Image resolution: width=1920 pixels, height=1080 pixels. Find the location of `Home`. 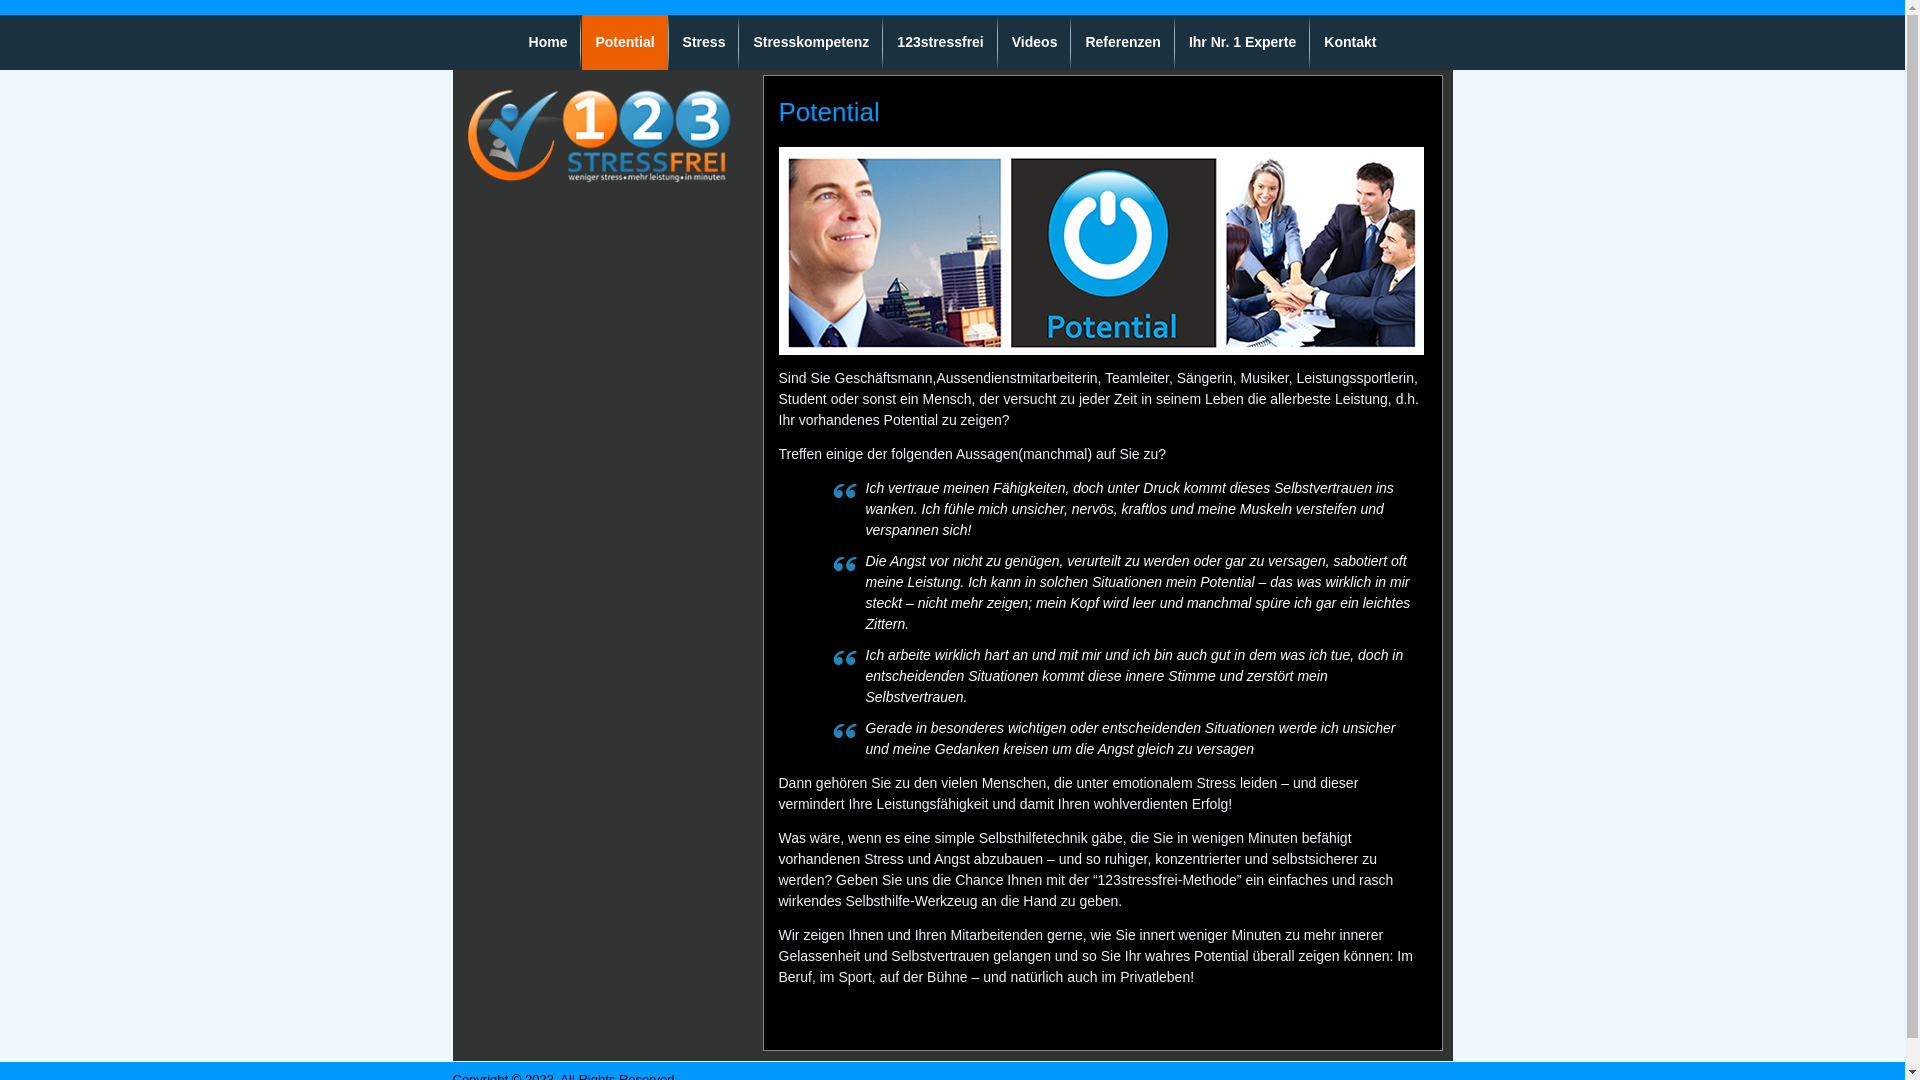

Home is located at coordinates (548, 42).